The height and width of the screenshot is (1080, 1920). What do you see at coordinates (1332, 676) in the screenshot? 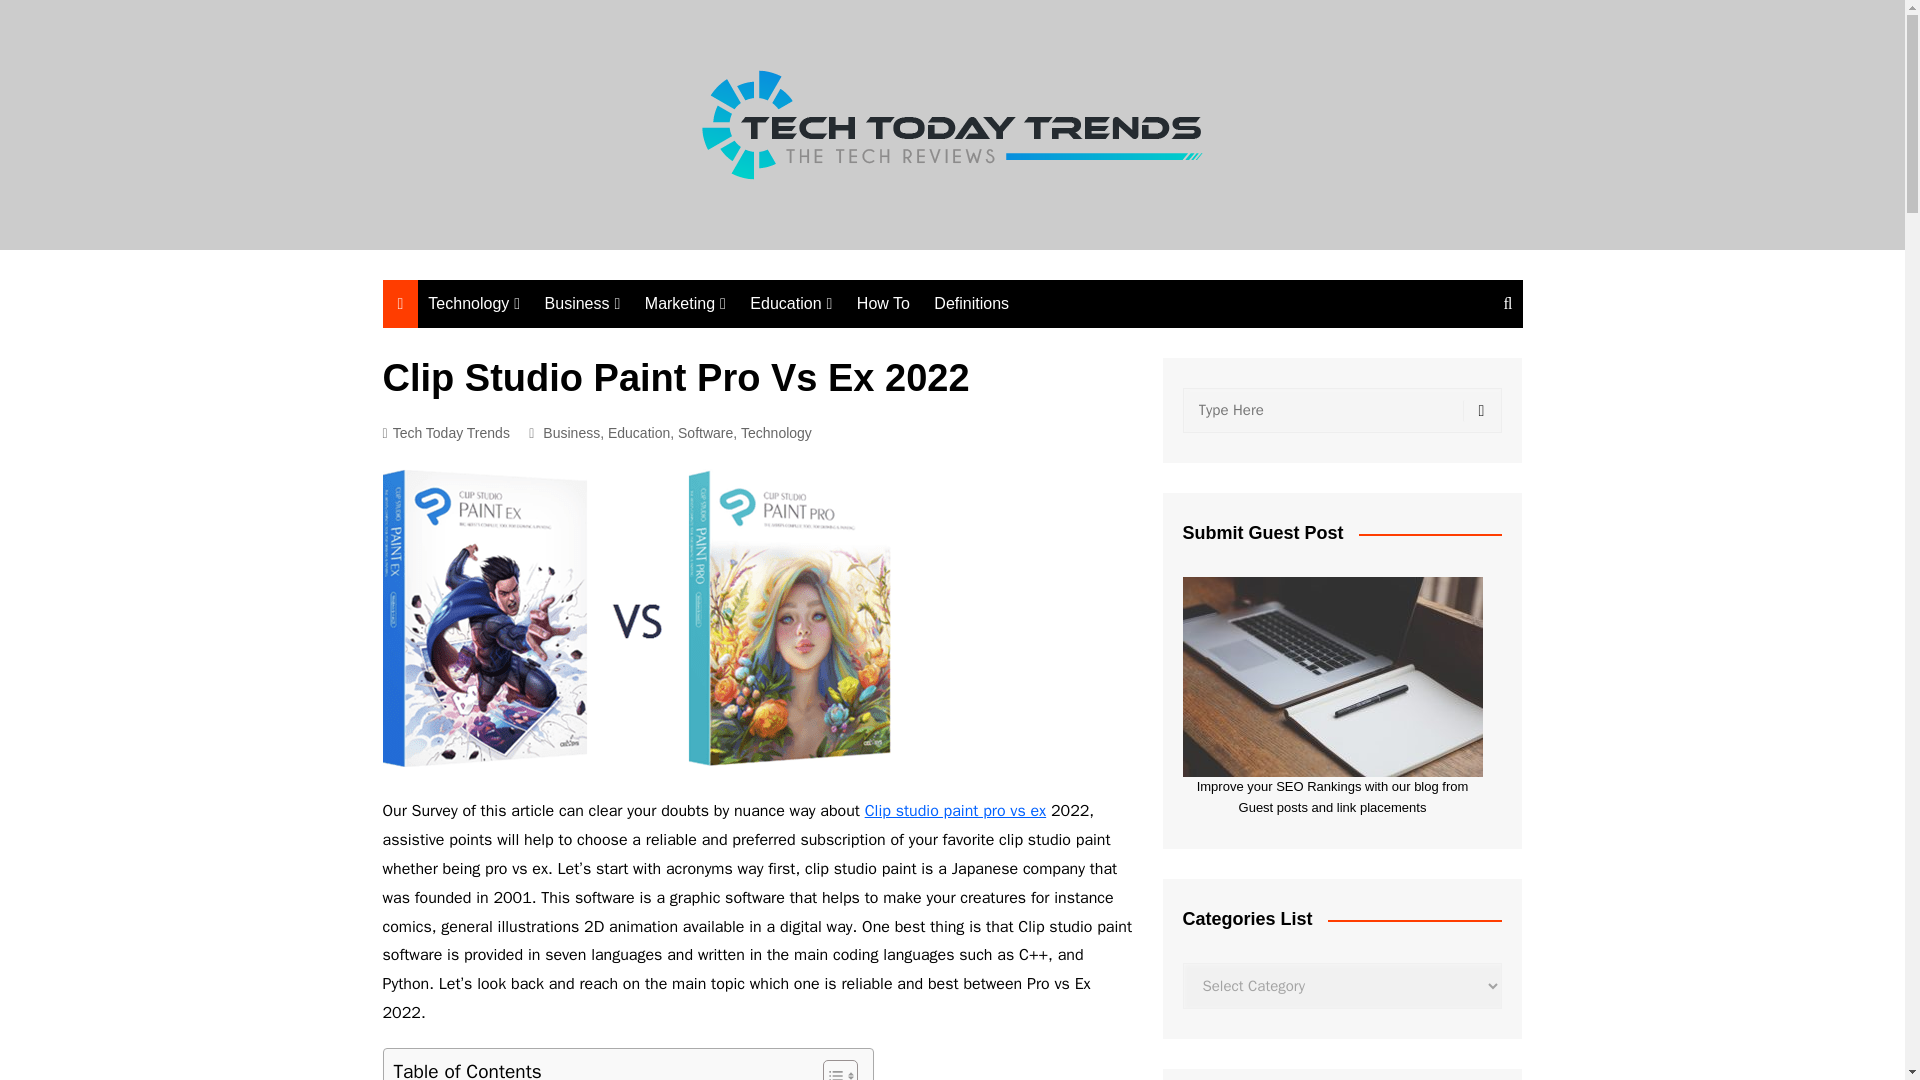
I see `Submit Guest Post` at bounding box center [1332, 676].